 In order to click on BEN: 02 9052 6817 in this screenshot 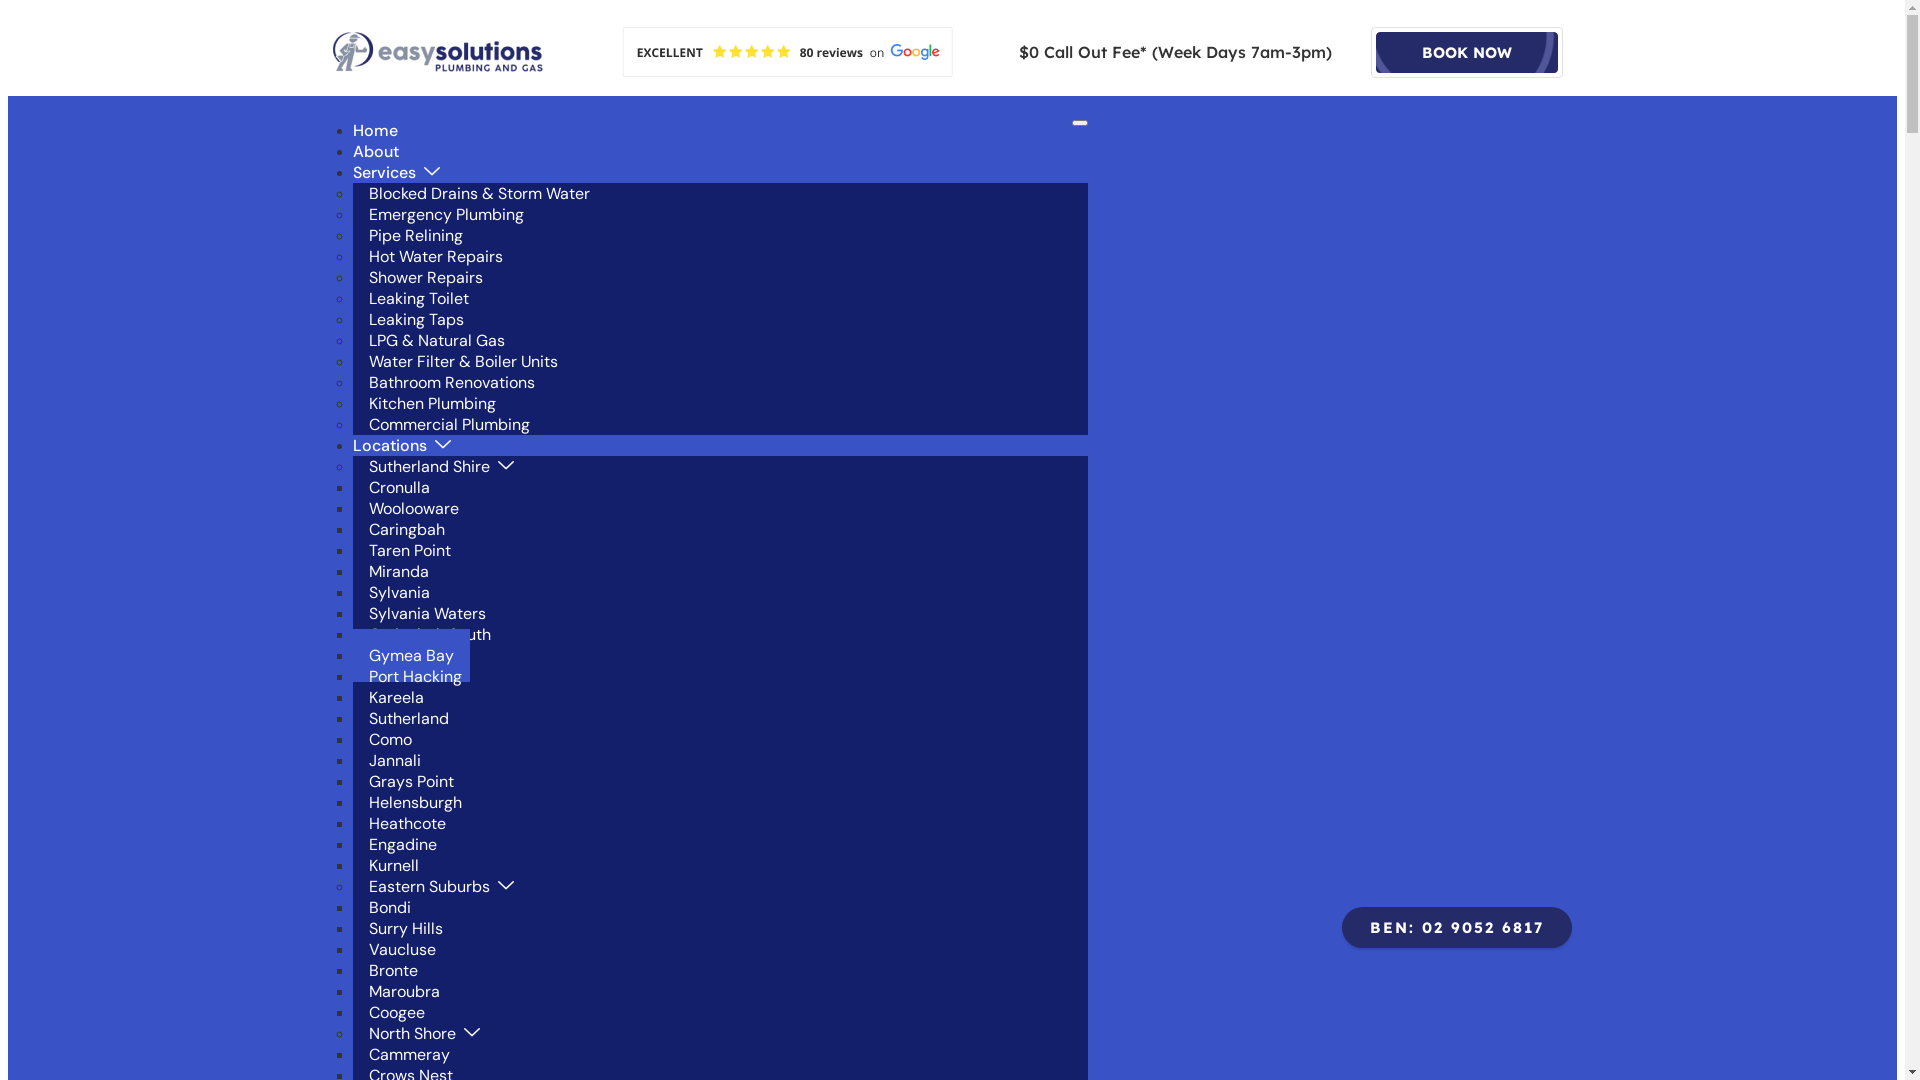, I will do `click(1457, 926)`.